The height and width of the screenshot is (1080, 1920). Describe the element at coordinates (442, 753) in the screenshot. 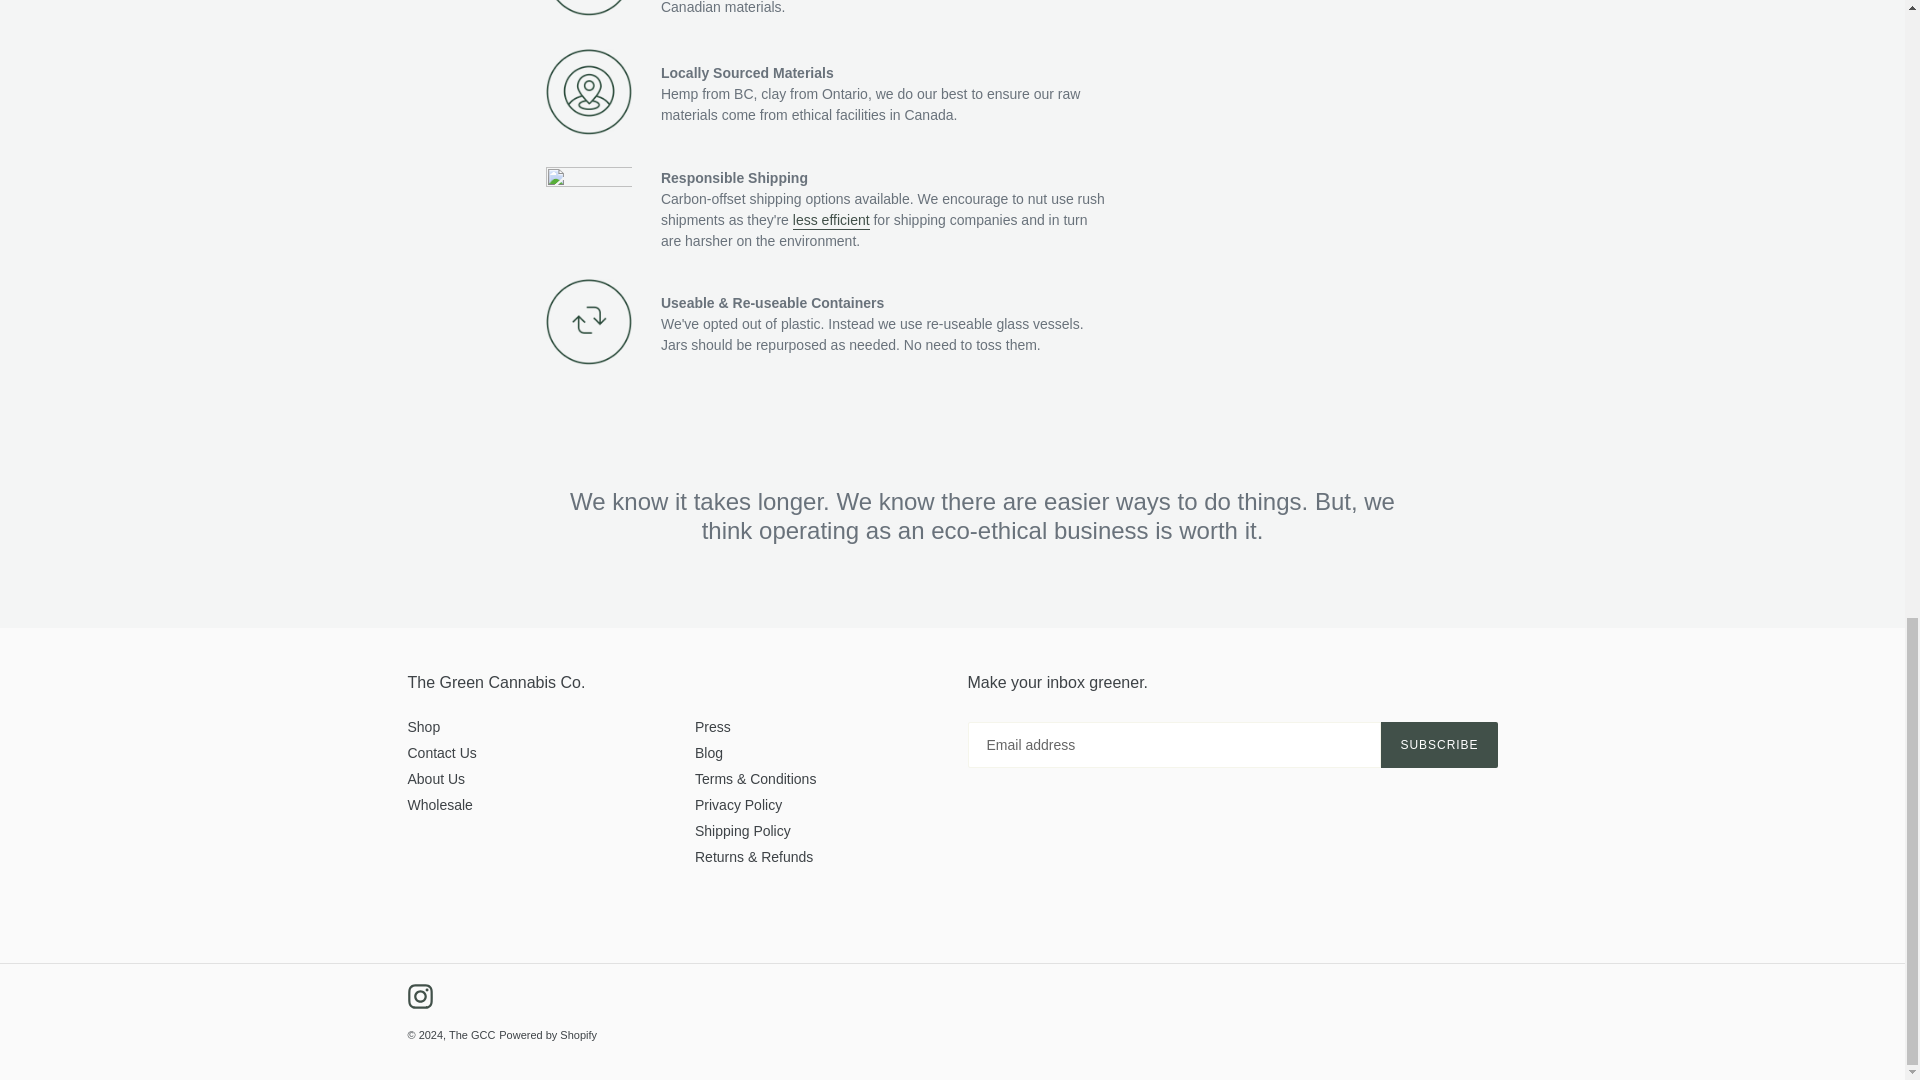

I see `Contact Us` at that location.